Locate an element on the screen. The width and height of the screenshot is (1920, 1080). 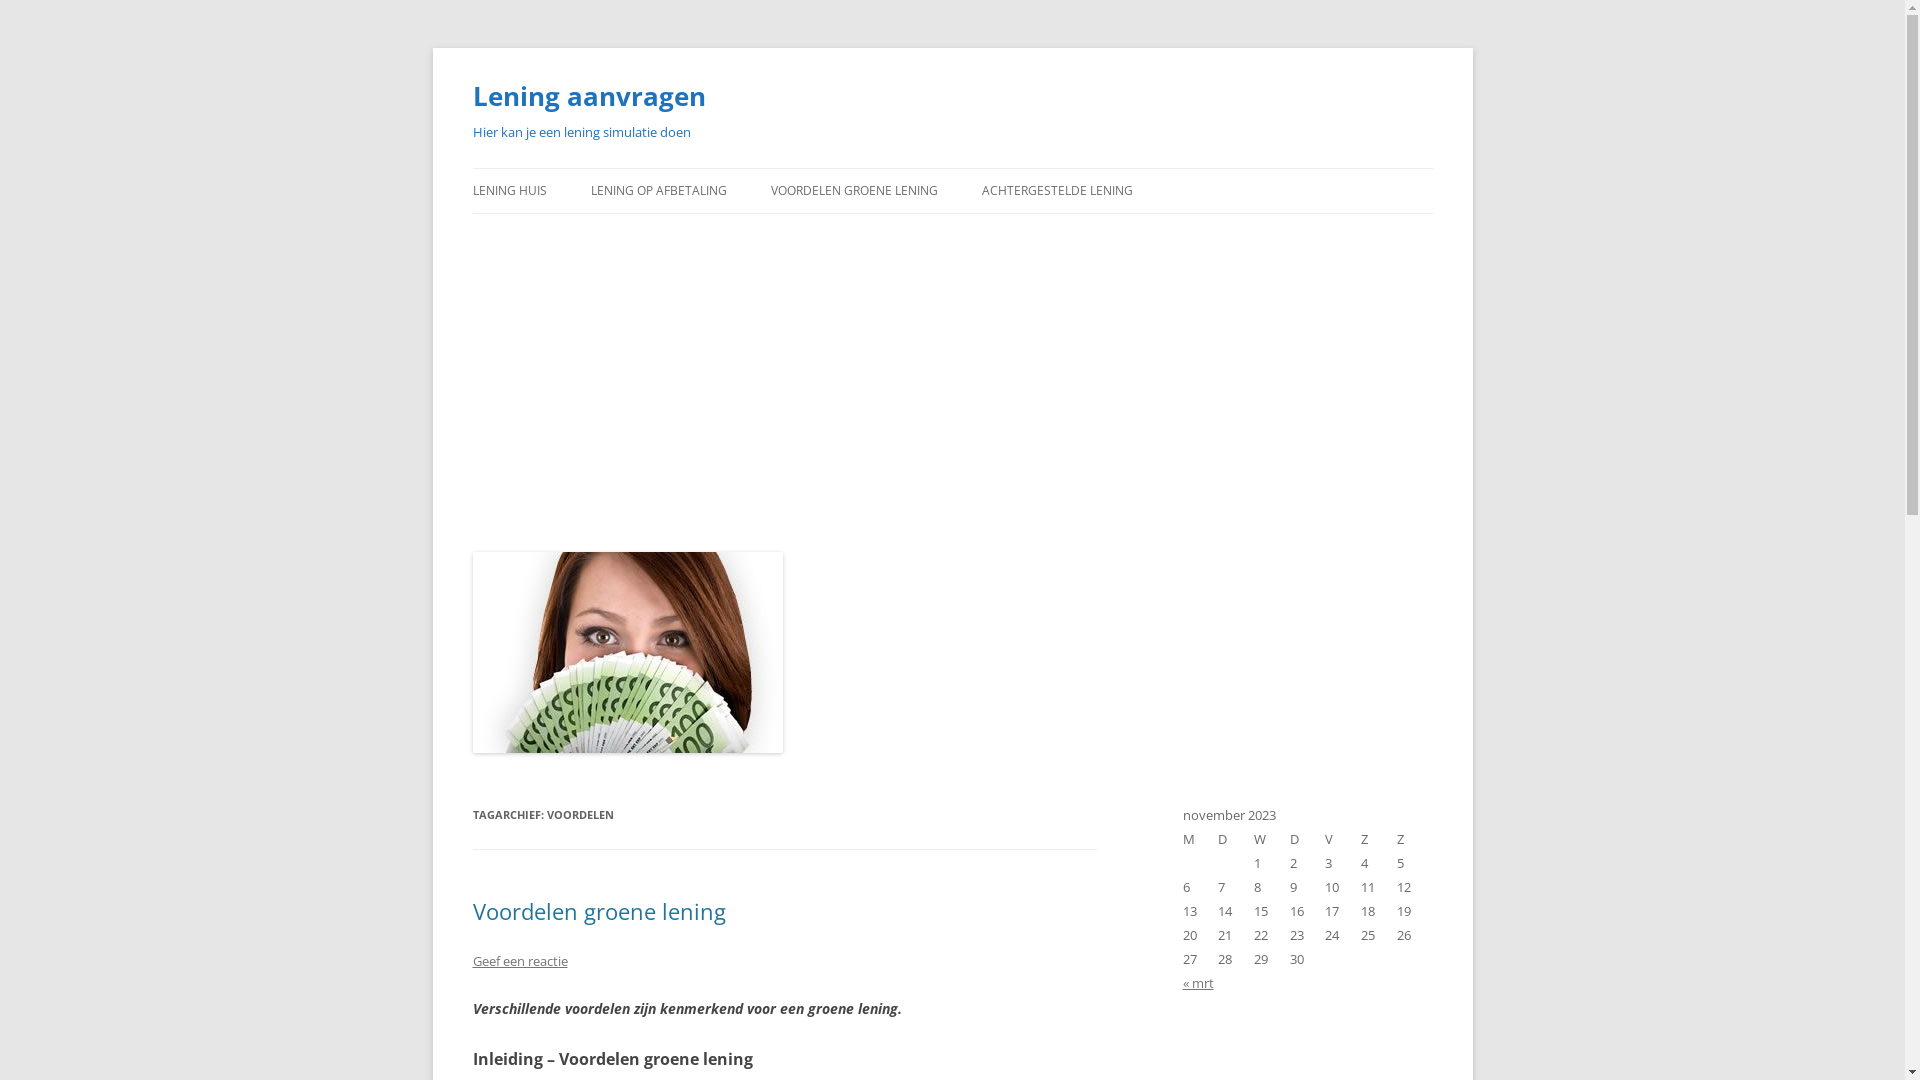
Geef een reactie is located at coordinates (520, 961).